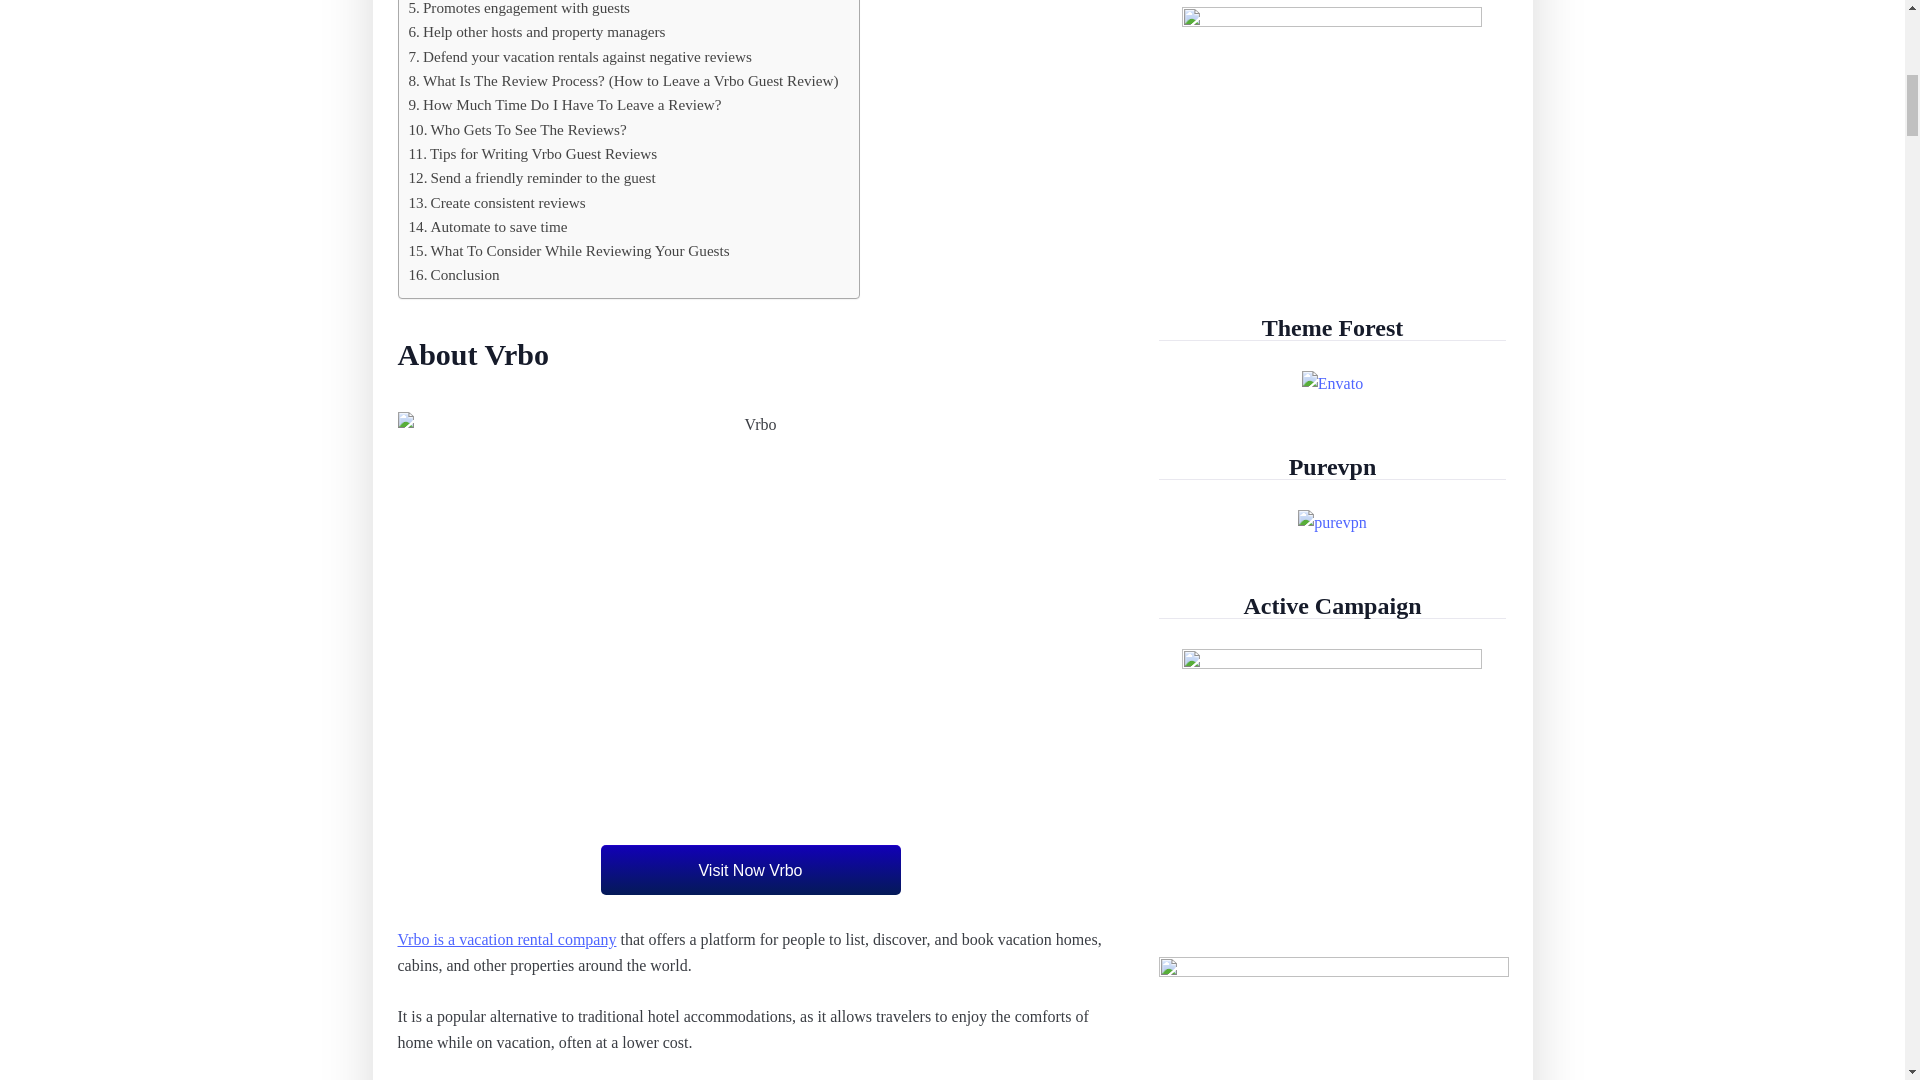  Describe the element at coordinates (496, 202) in the screenshot. I see `Create consistent reviews` at that location.